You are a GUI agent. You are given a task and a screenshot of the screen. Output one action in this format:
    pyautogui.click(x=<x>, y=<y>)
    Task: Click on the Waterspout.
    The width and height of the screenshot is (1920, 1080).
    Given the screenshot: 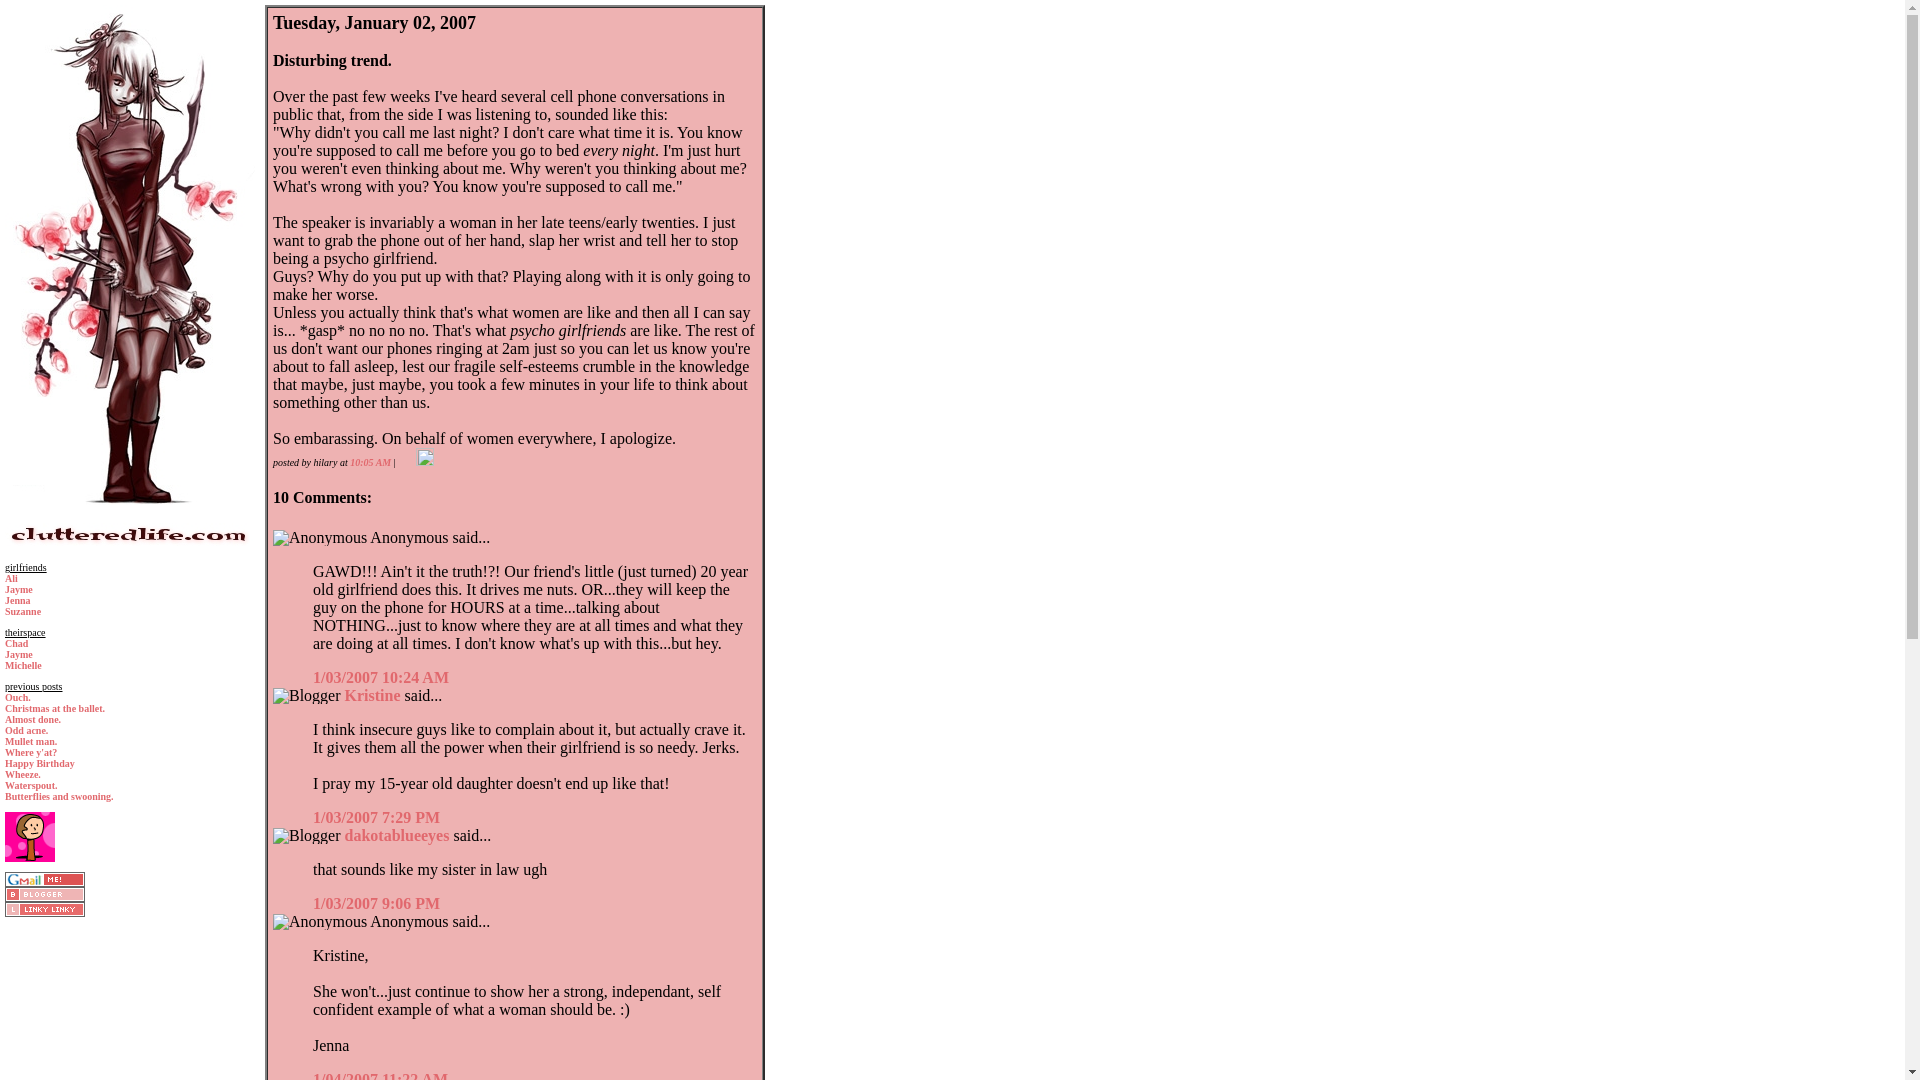 What is the action you would take?
    pyautogui.click(x=31, y=784)
    